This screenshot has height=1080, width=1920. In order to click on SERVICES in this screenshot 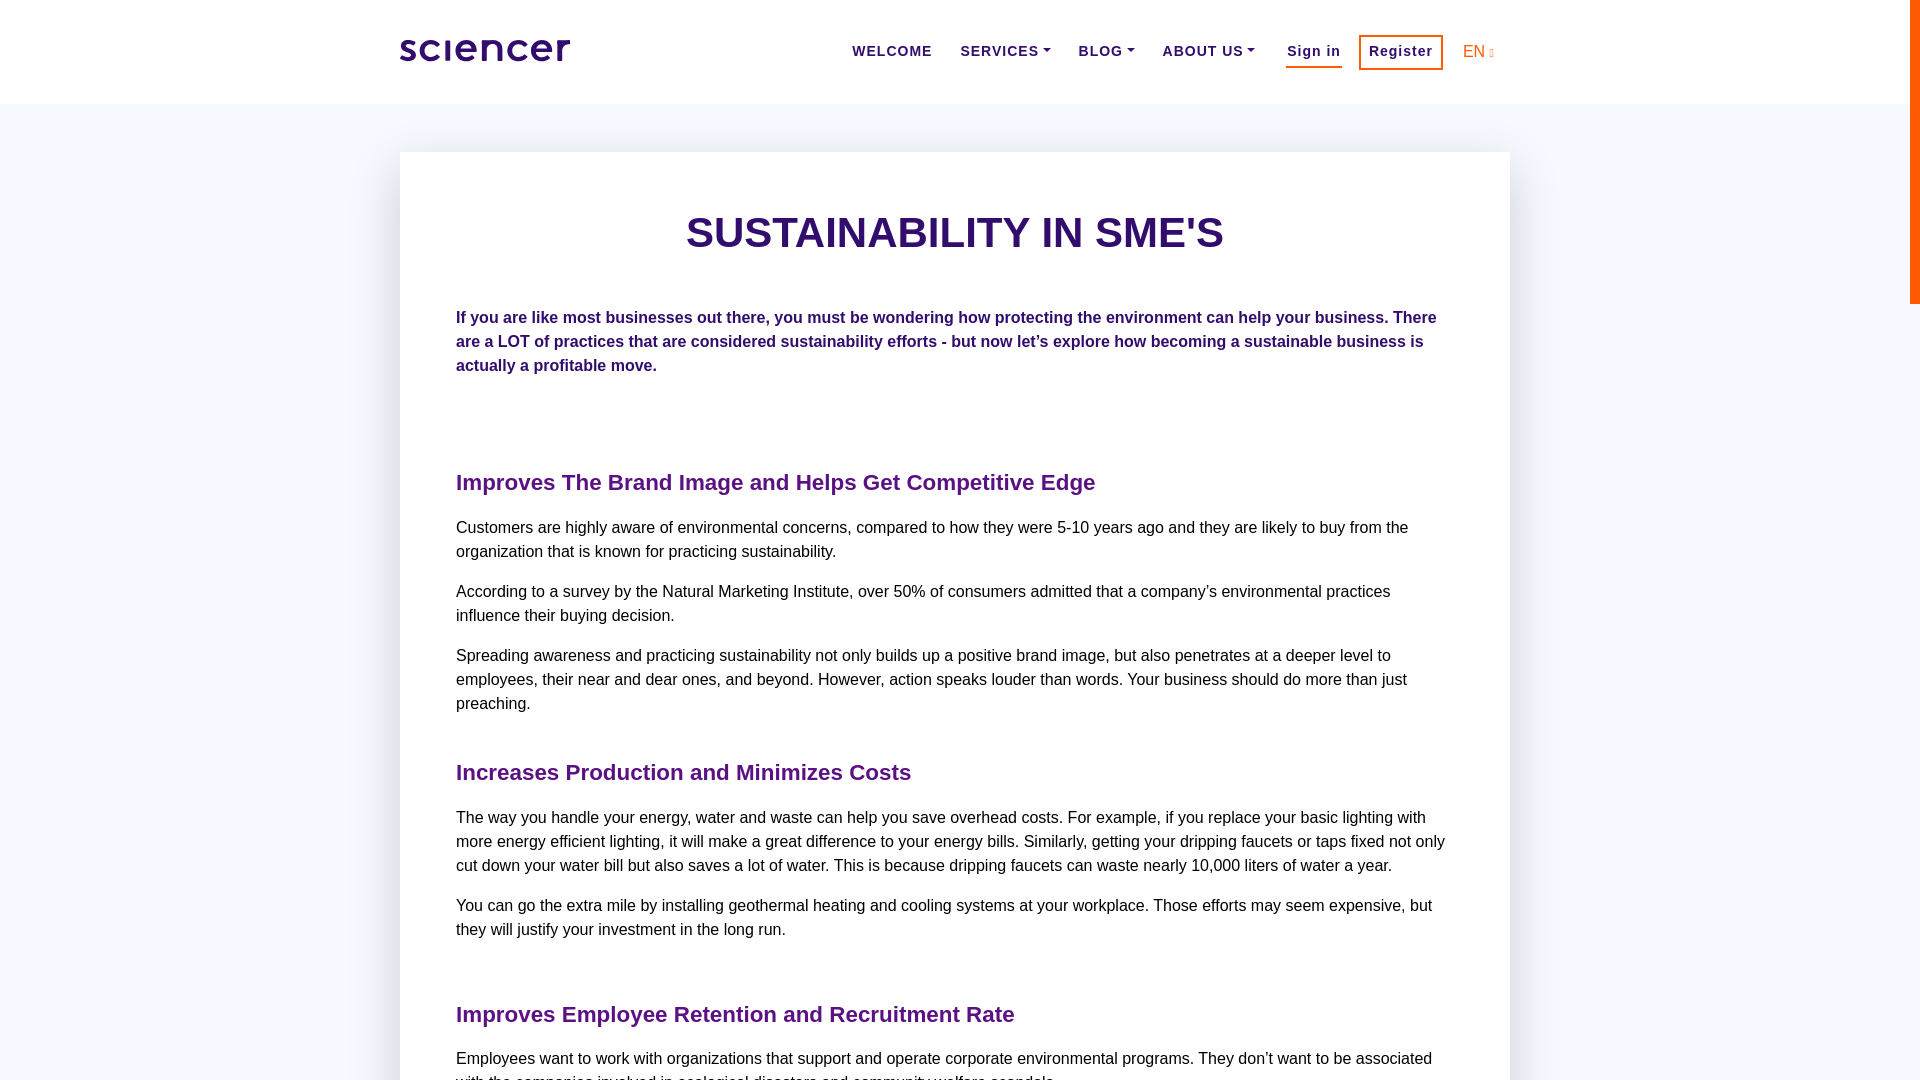, I will do `click(1004, 50)`.